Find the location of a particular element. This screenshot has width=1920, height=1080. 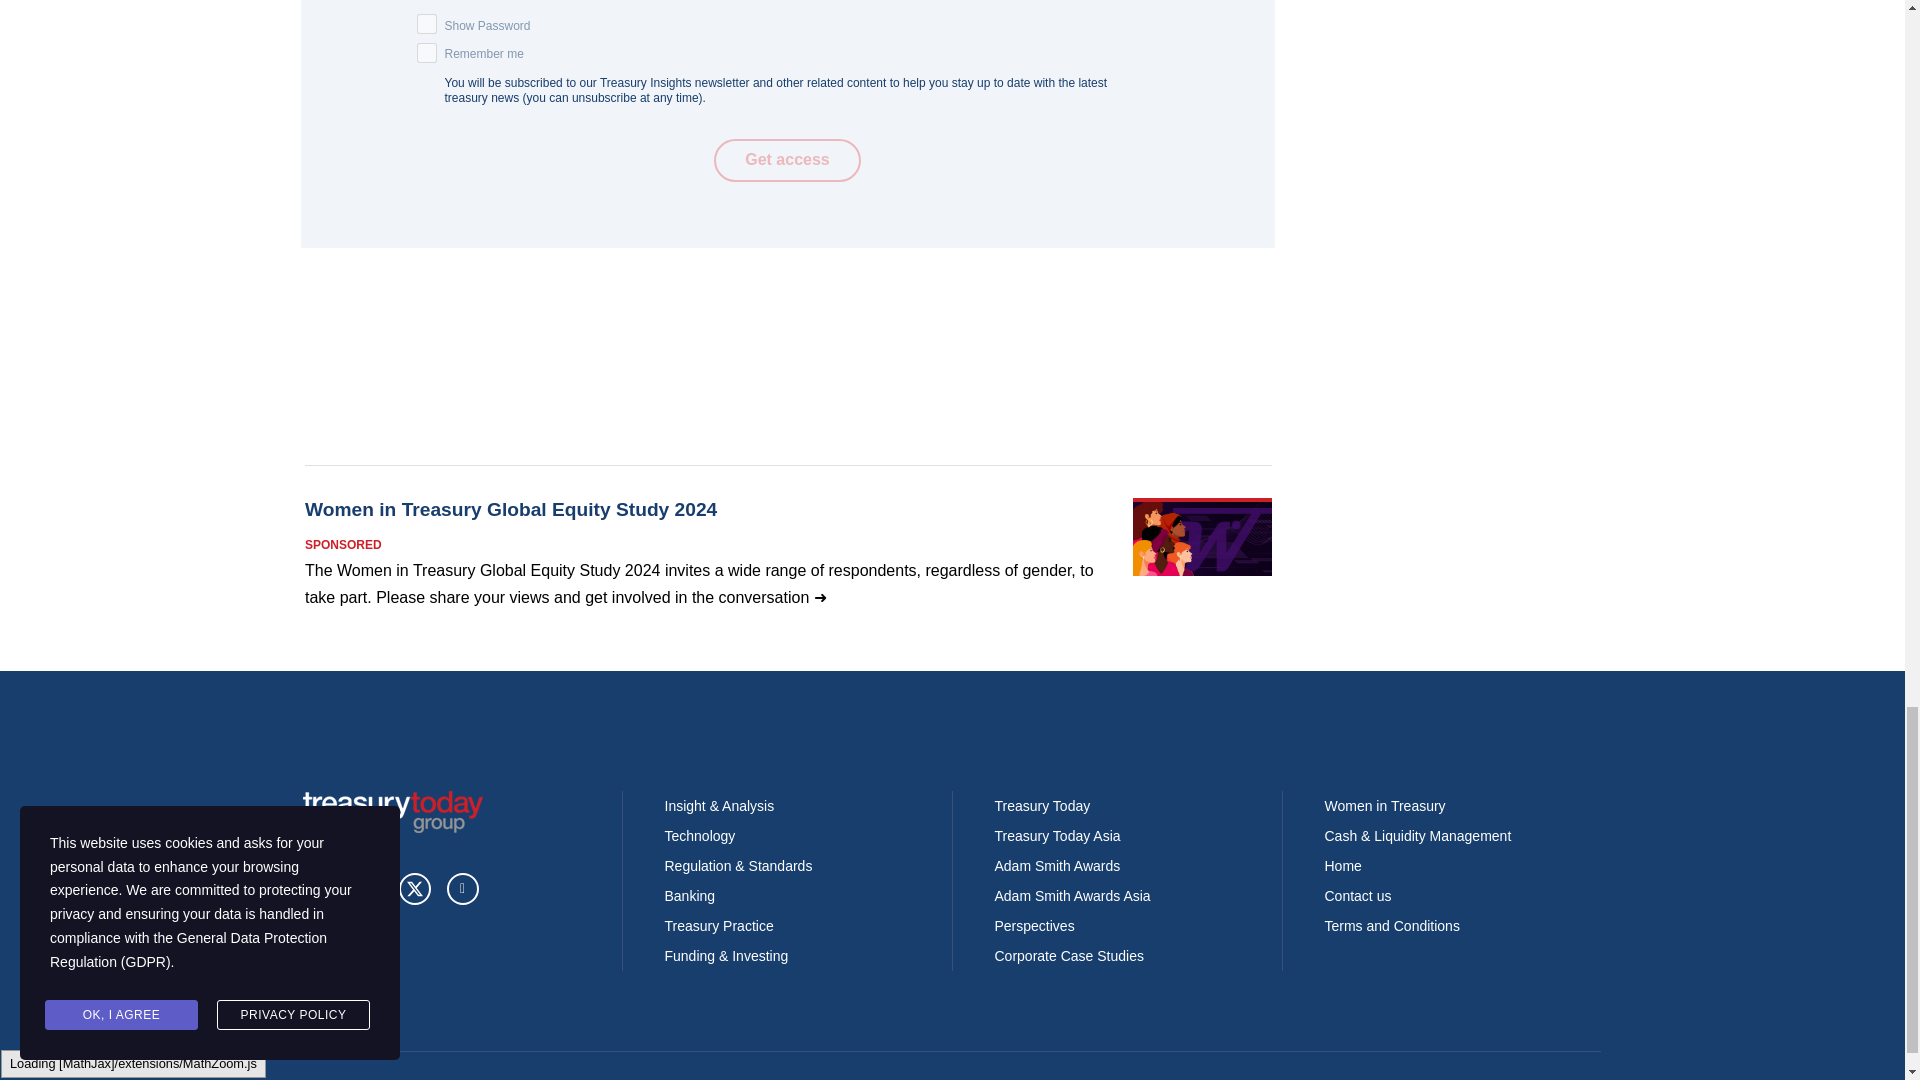

on is located at coordinates (426, 24).